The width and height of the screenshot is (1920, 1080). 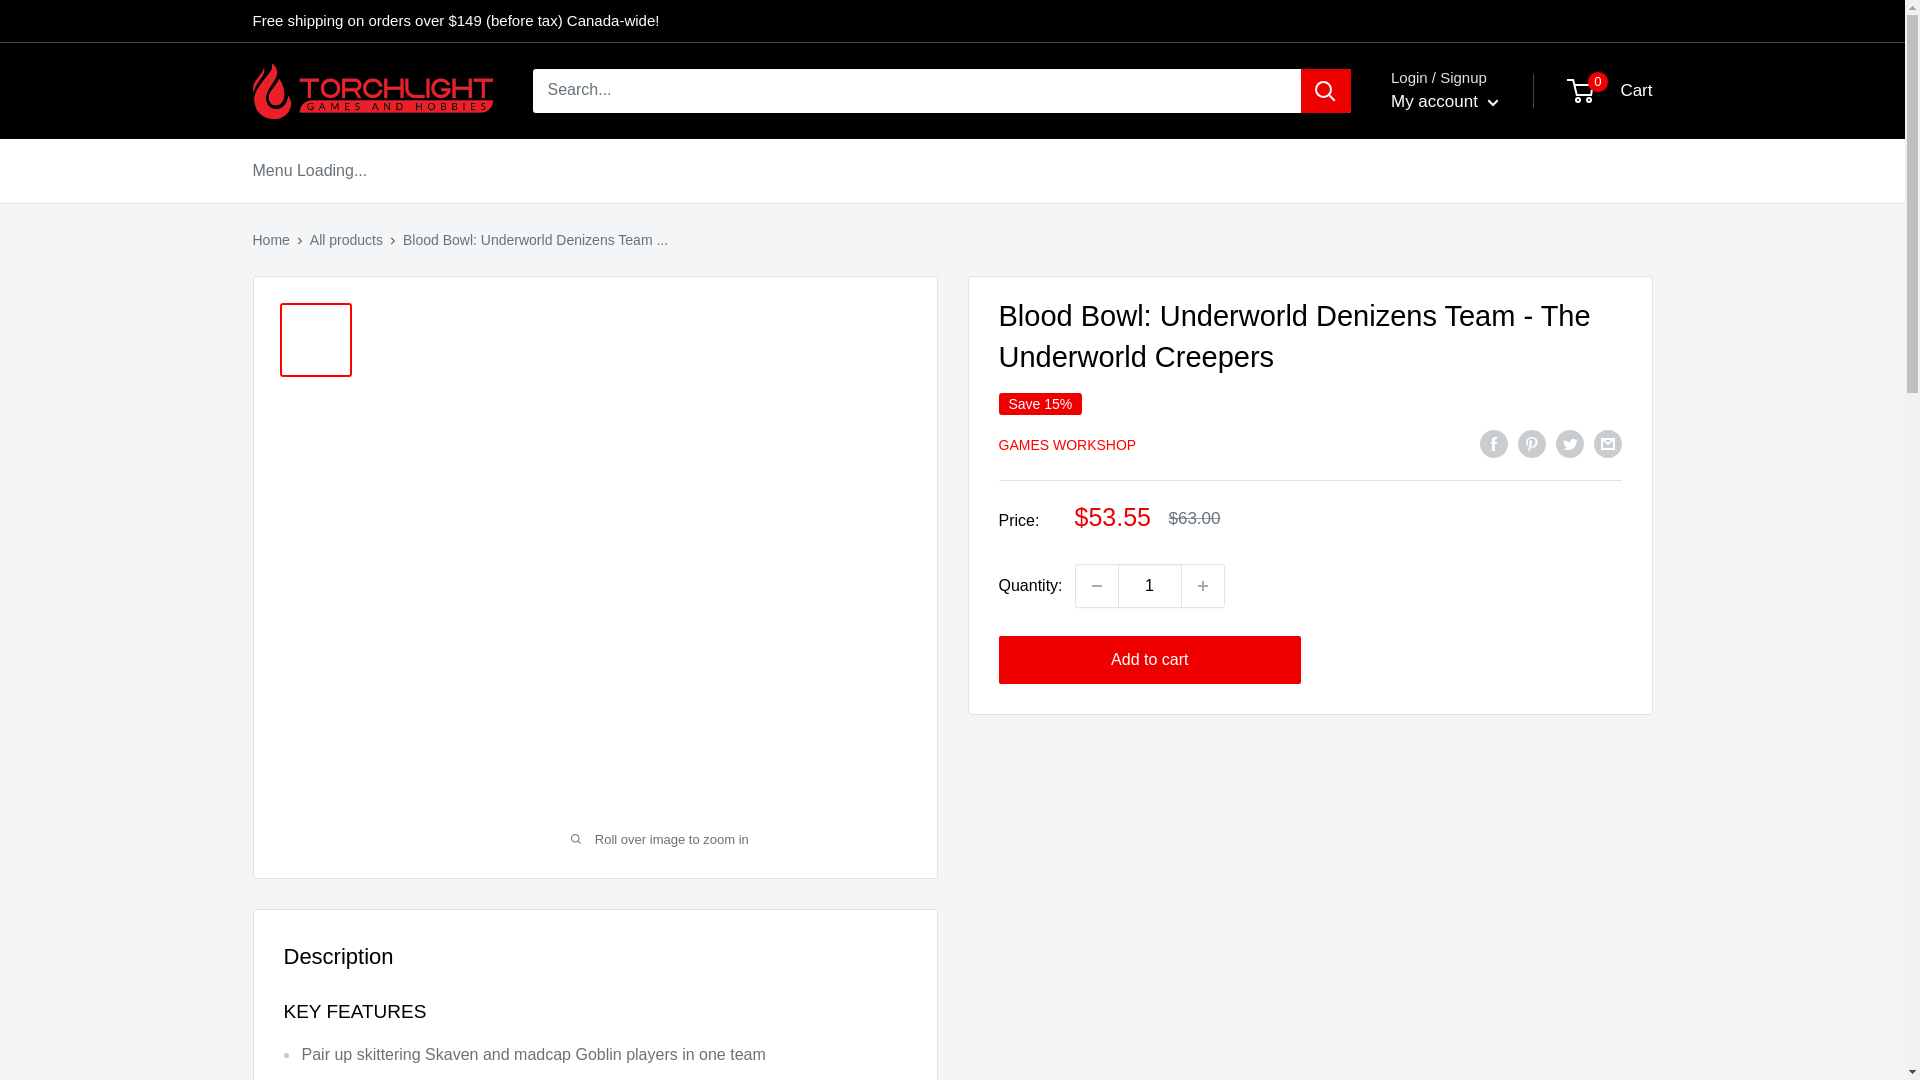 I want to click on Decrease quantity by 1, so click(x=1096, y=585).